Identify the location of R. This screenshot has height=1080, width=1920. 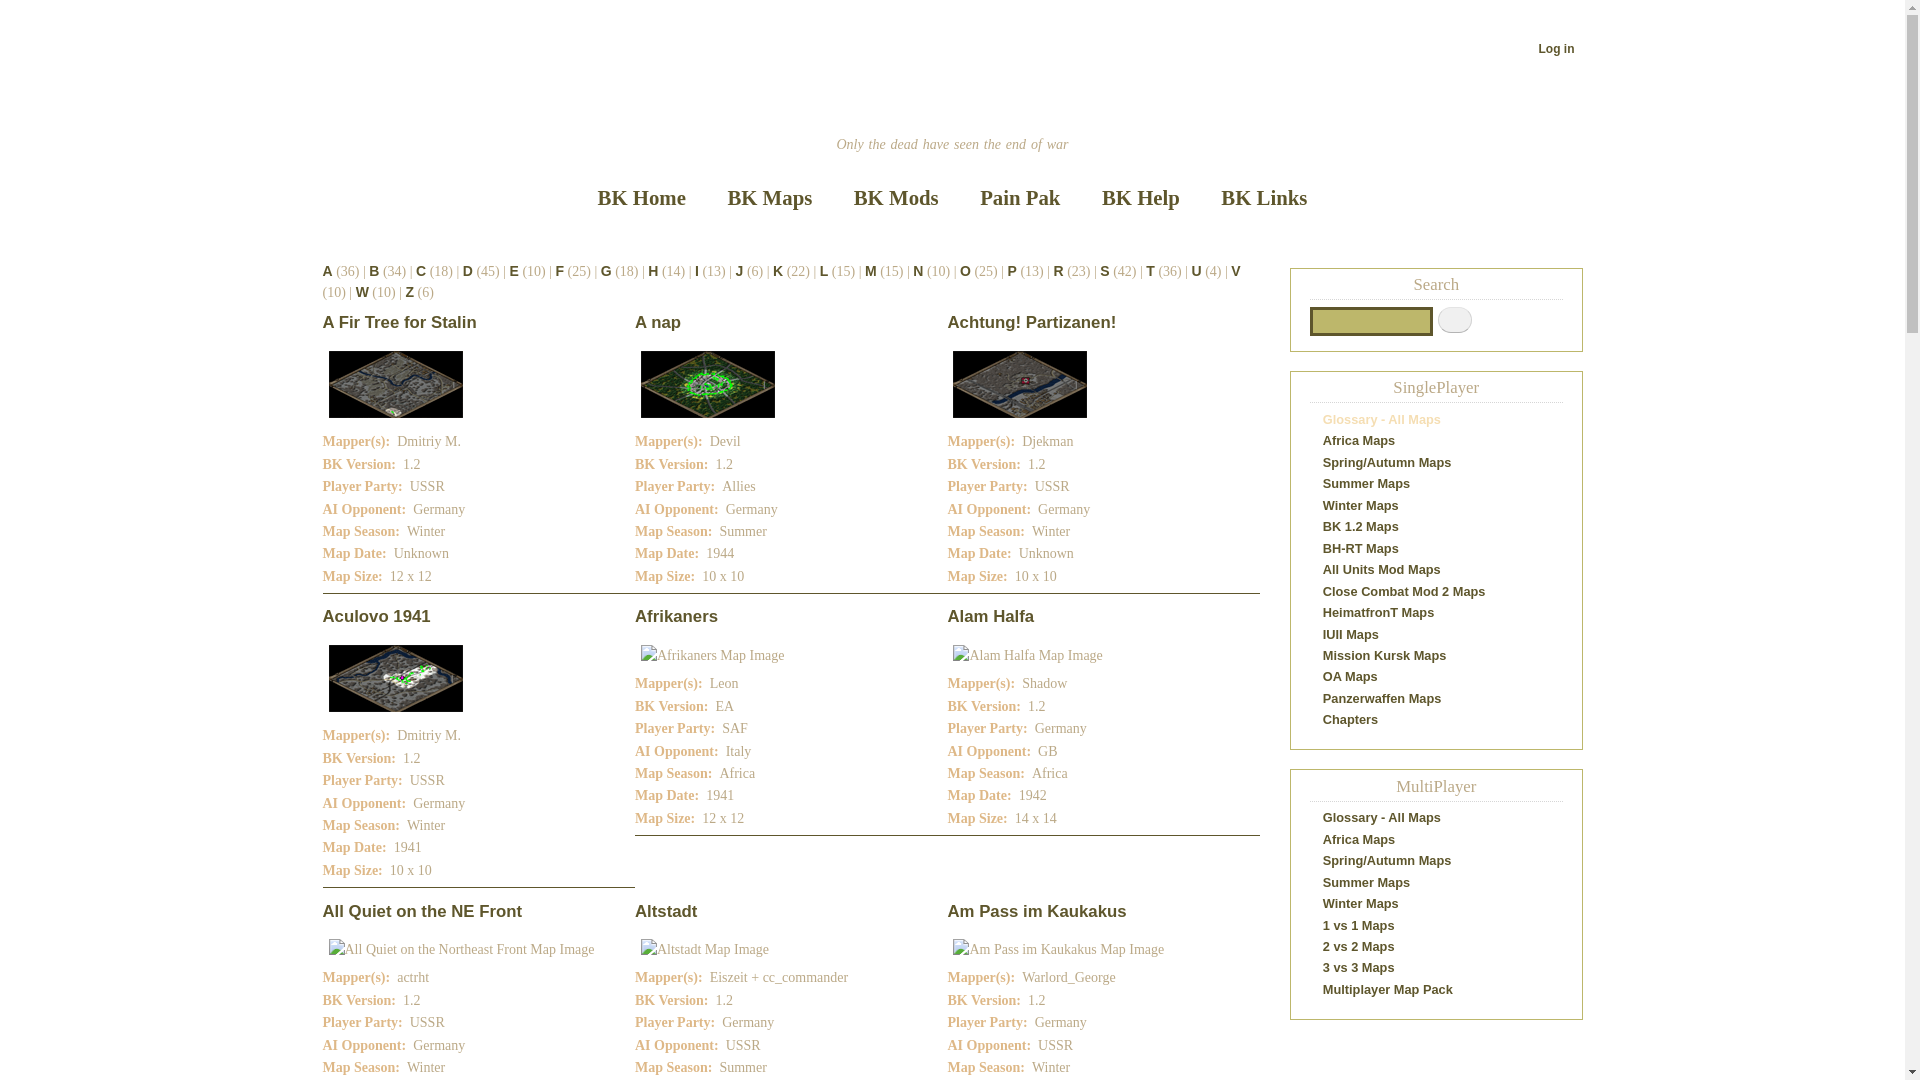
(1059, 271).